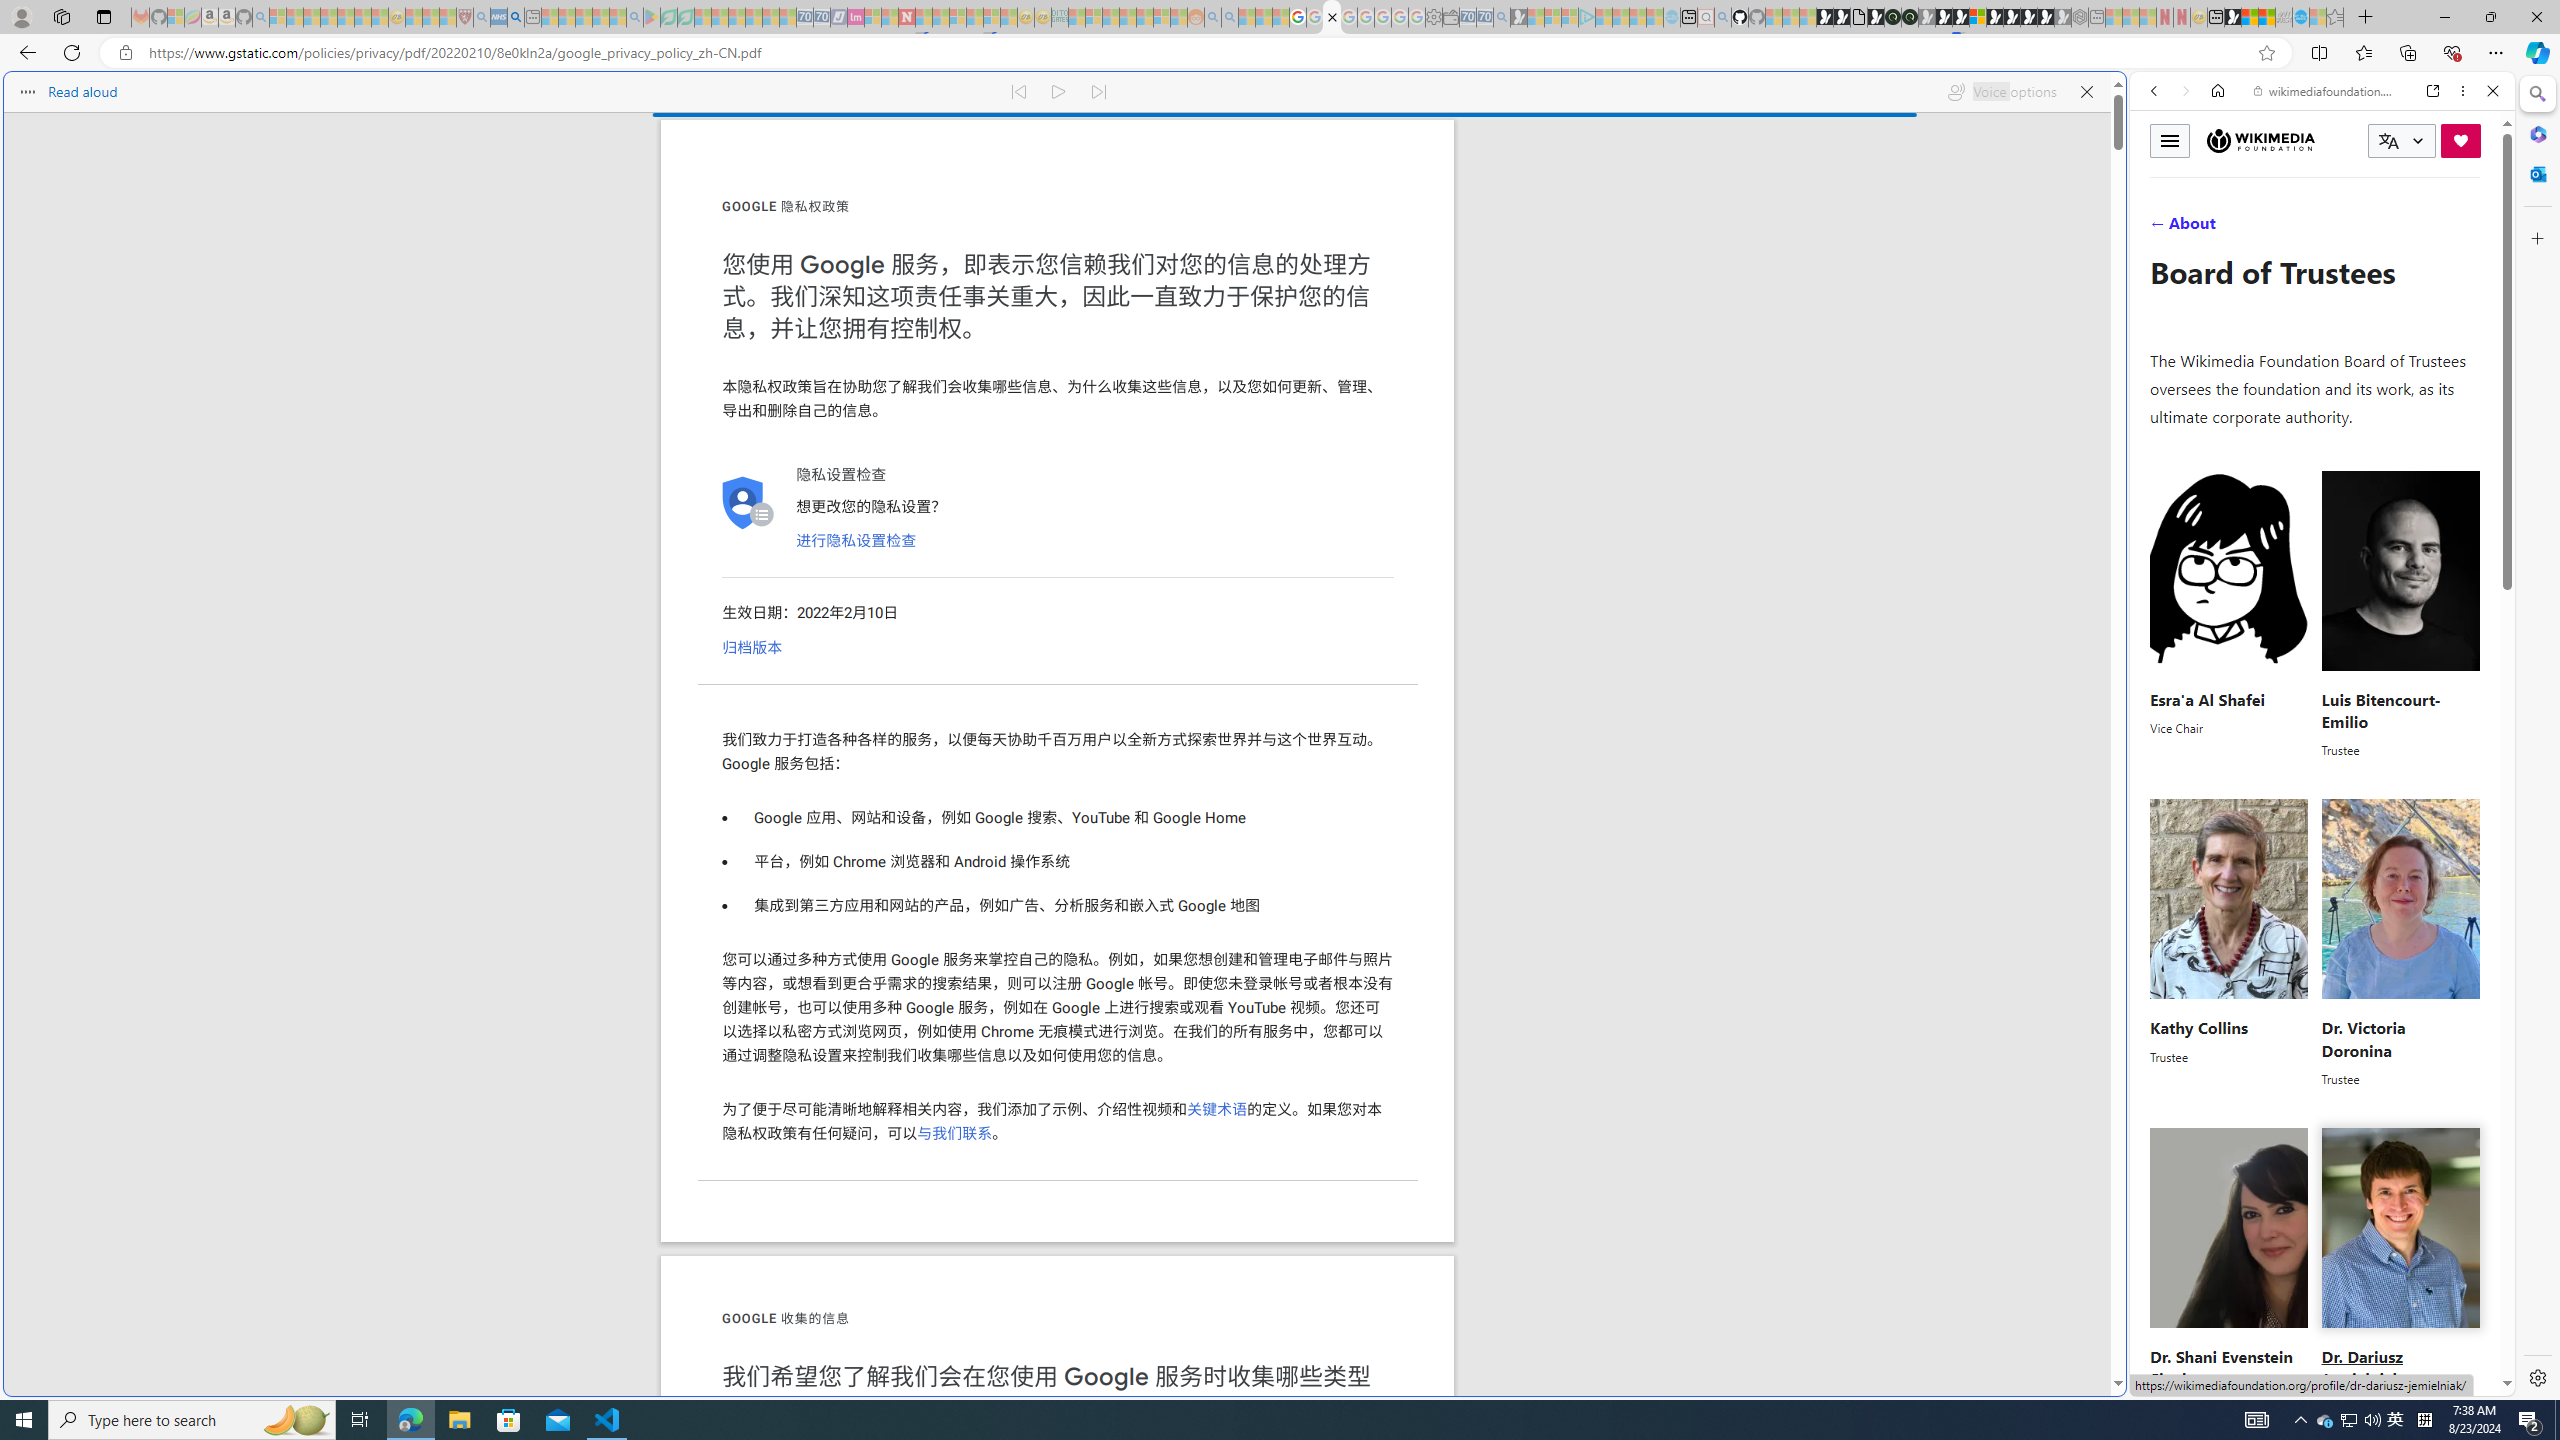  Describe the element at coordinates (2266, 17) in the screenshot. I see `Earth has six continents not seven, radical new study claims` at that location.